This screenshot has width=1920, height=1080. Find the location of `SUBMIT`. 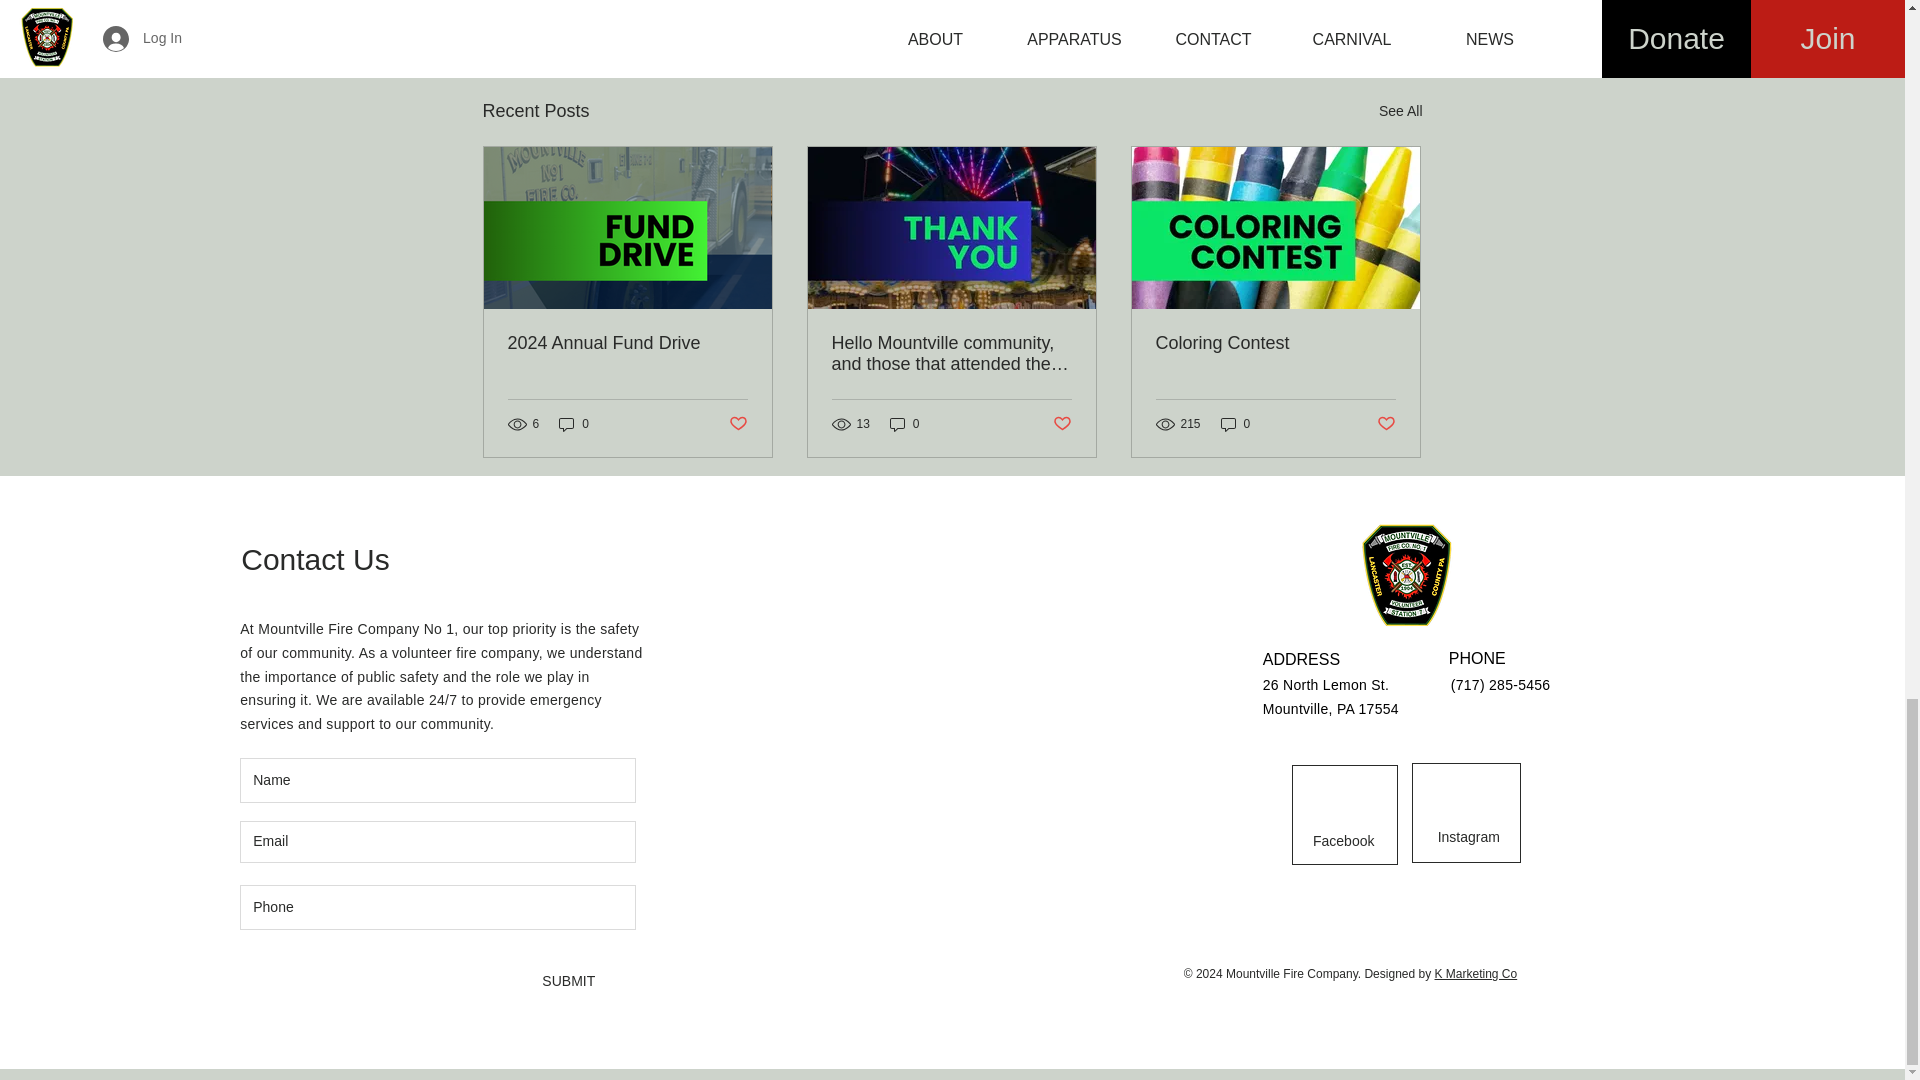

SUBMIT is located at coordinates (550, 982).